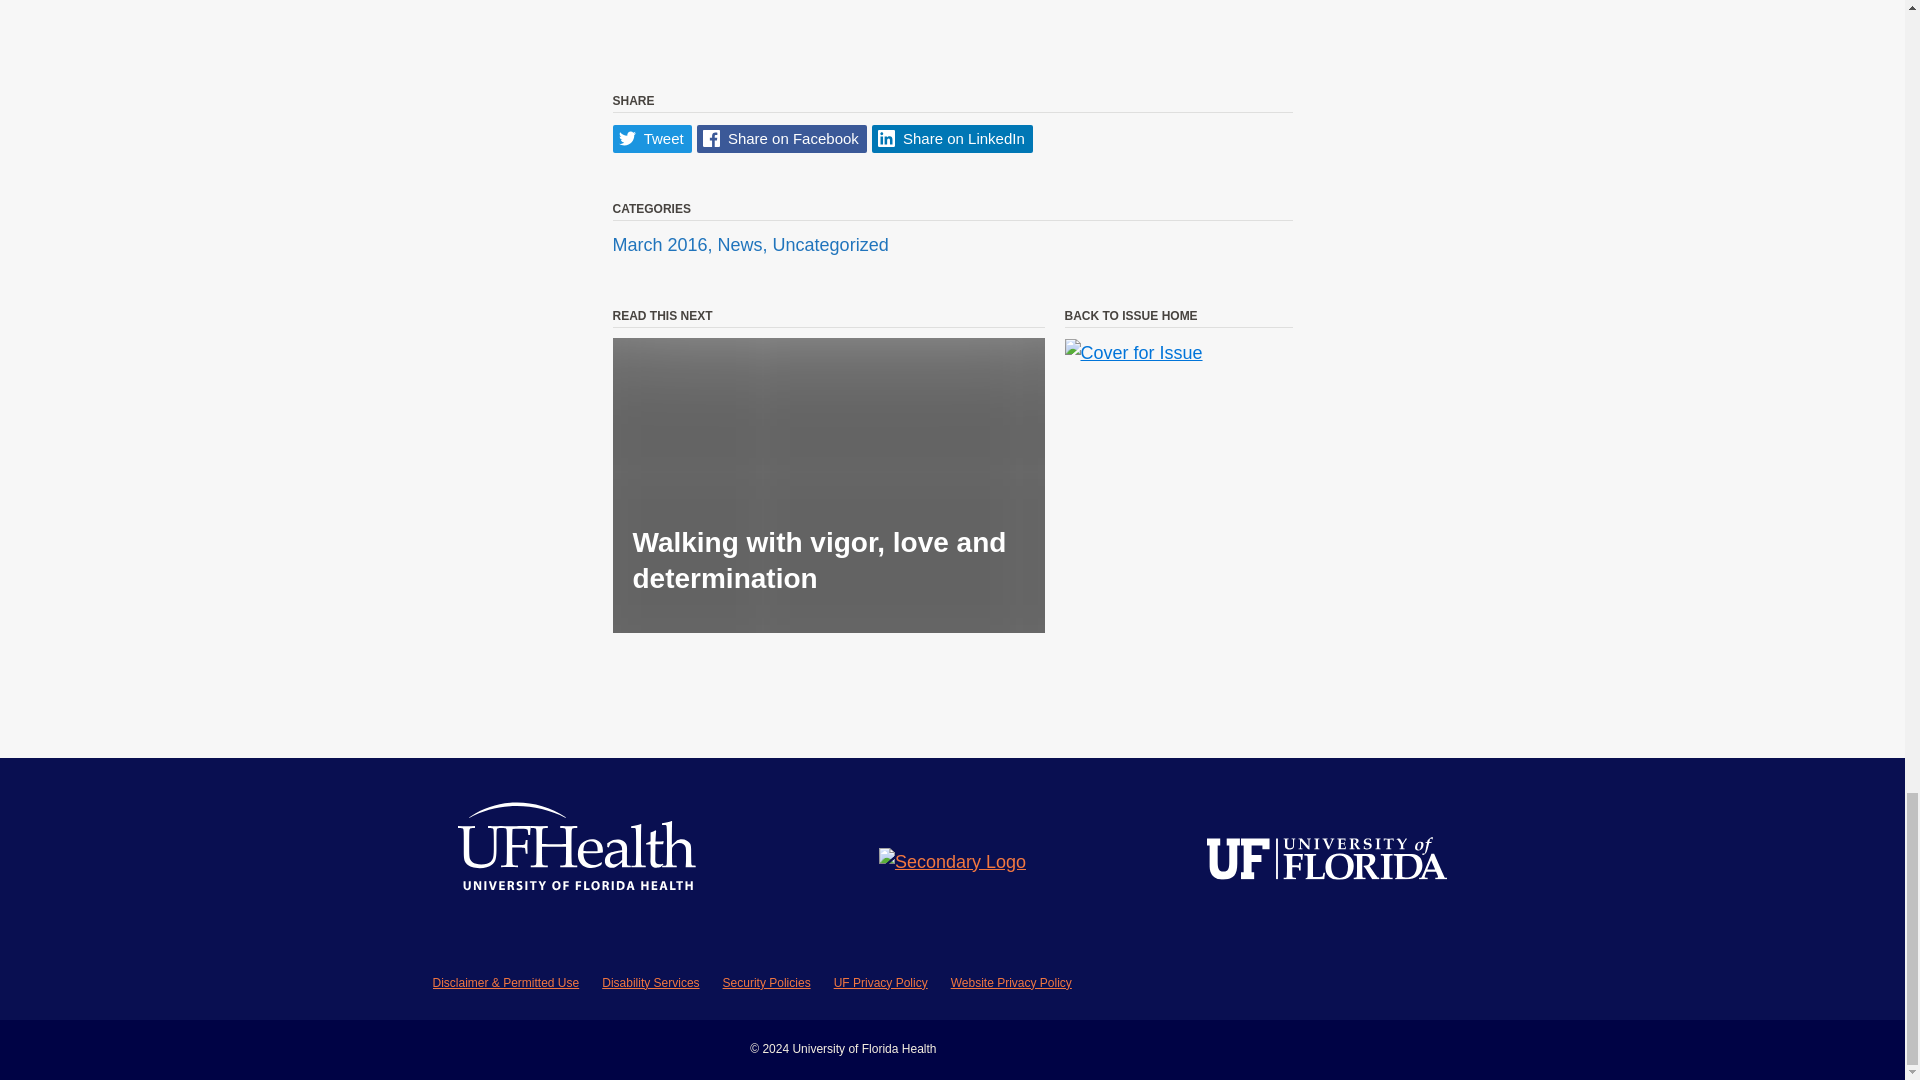 The width and height of the screenshot is (1920, 1080). I want to click on Share on Facebook, so click(782, 140).